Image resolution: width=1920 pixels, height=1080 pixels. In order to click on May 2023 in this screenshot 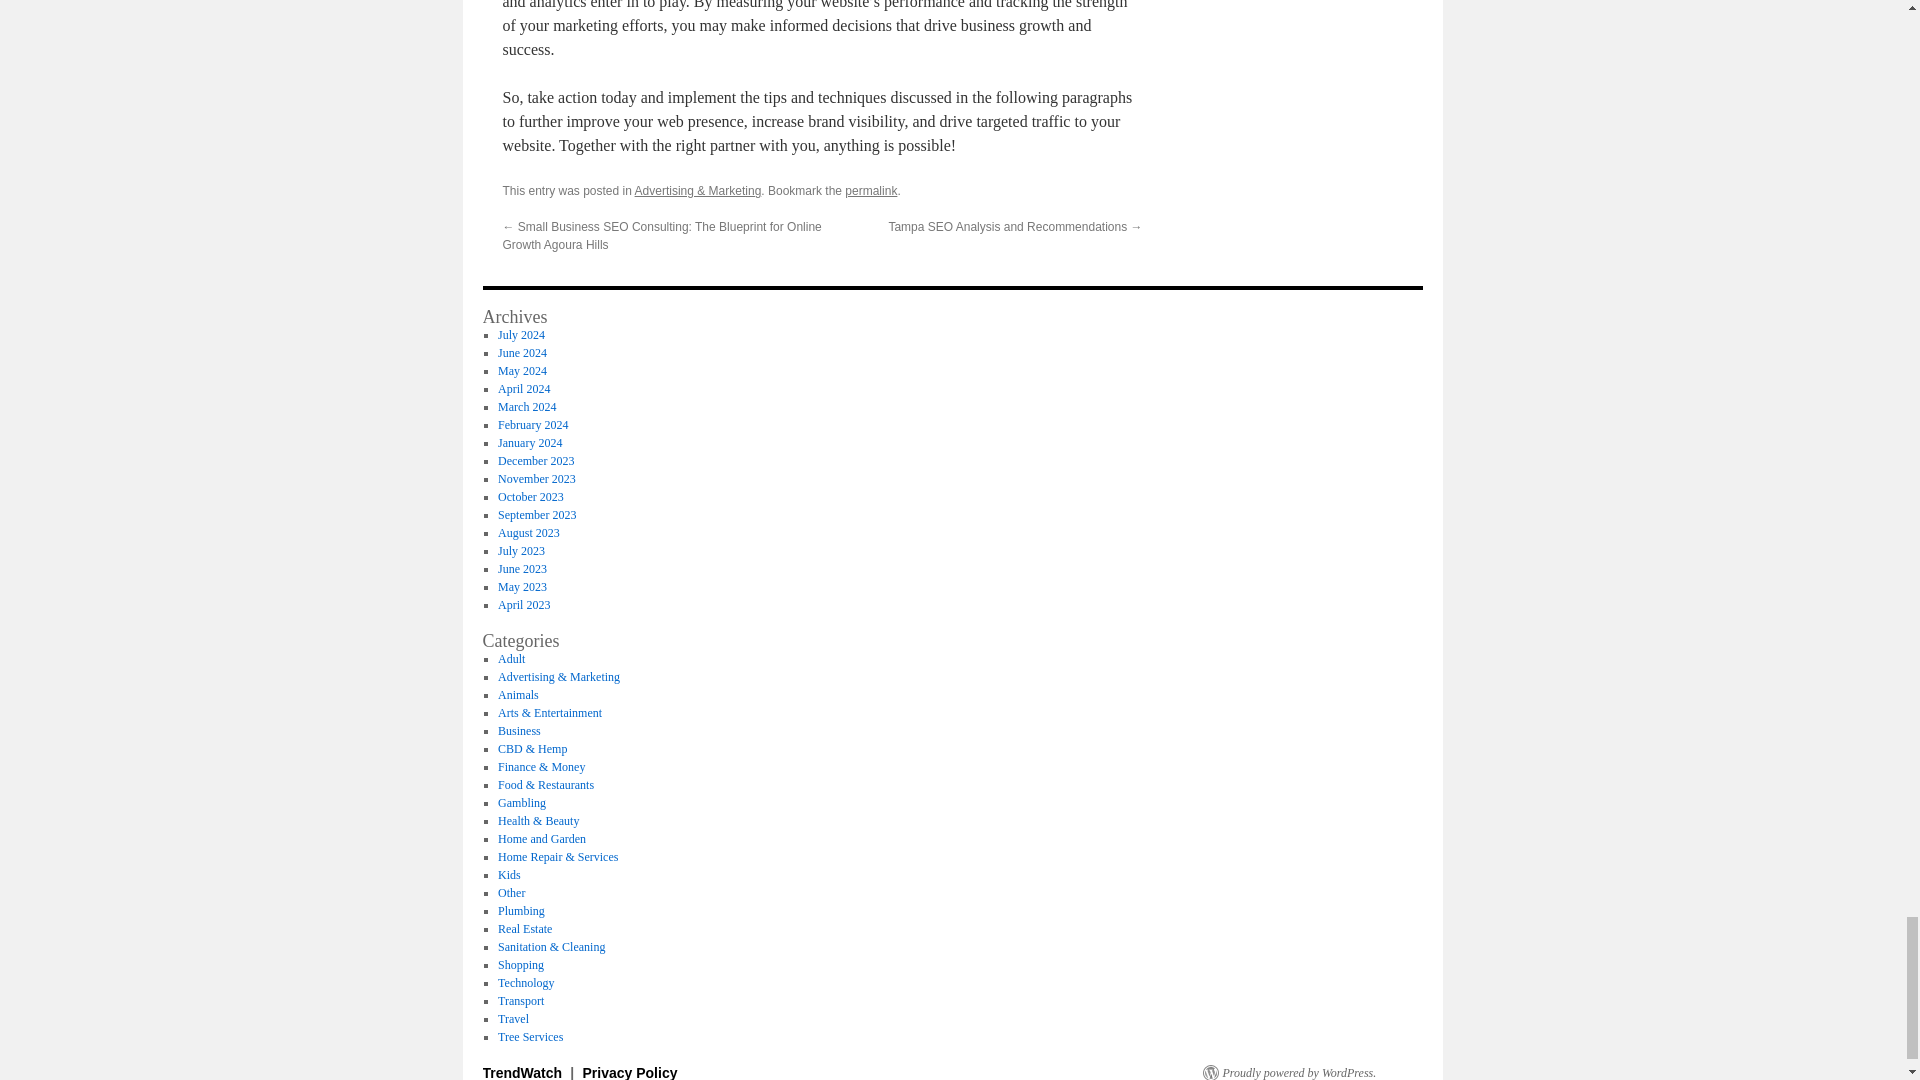, I will do `click(522, 586)`.